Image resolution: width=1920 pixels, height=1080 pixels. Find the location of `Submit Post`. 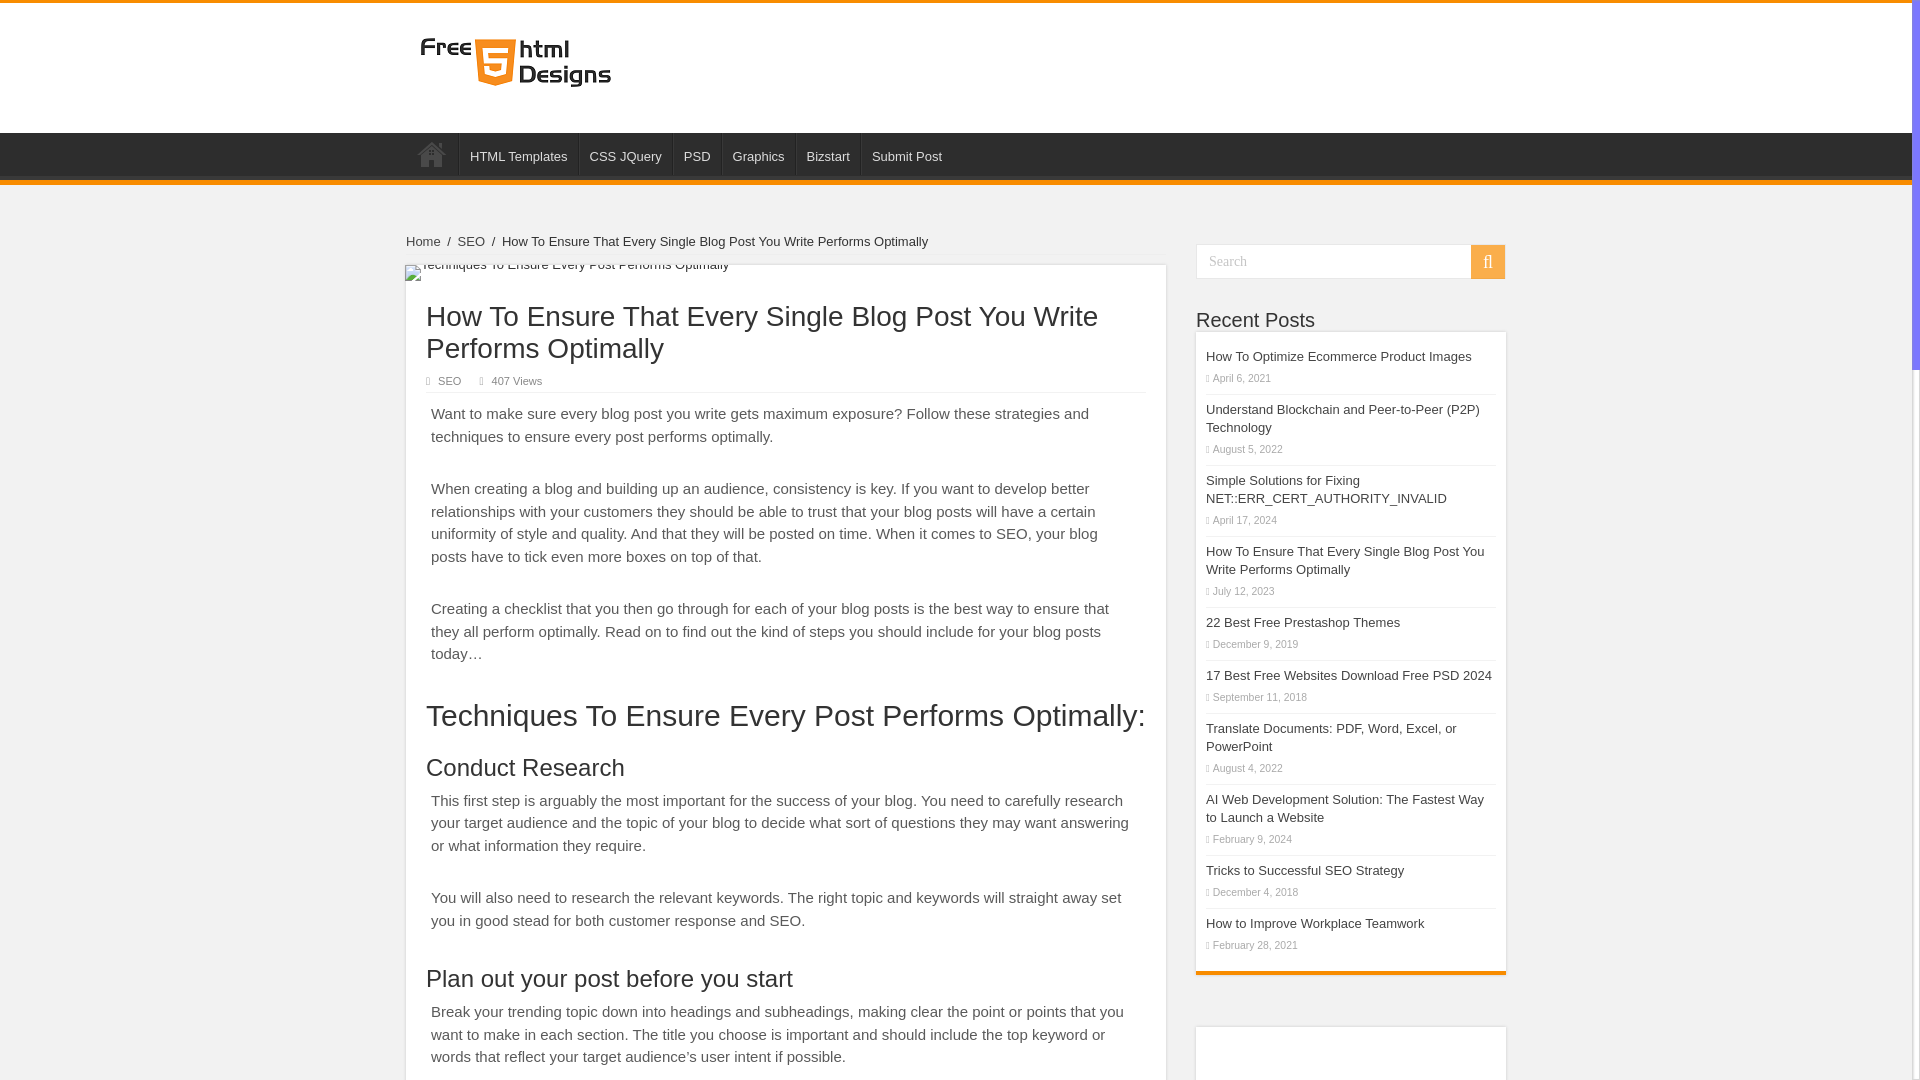

Submit Post is located at coordinates (906, 153).